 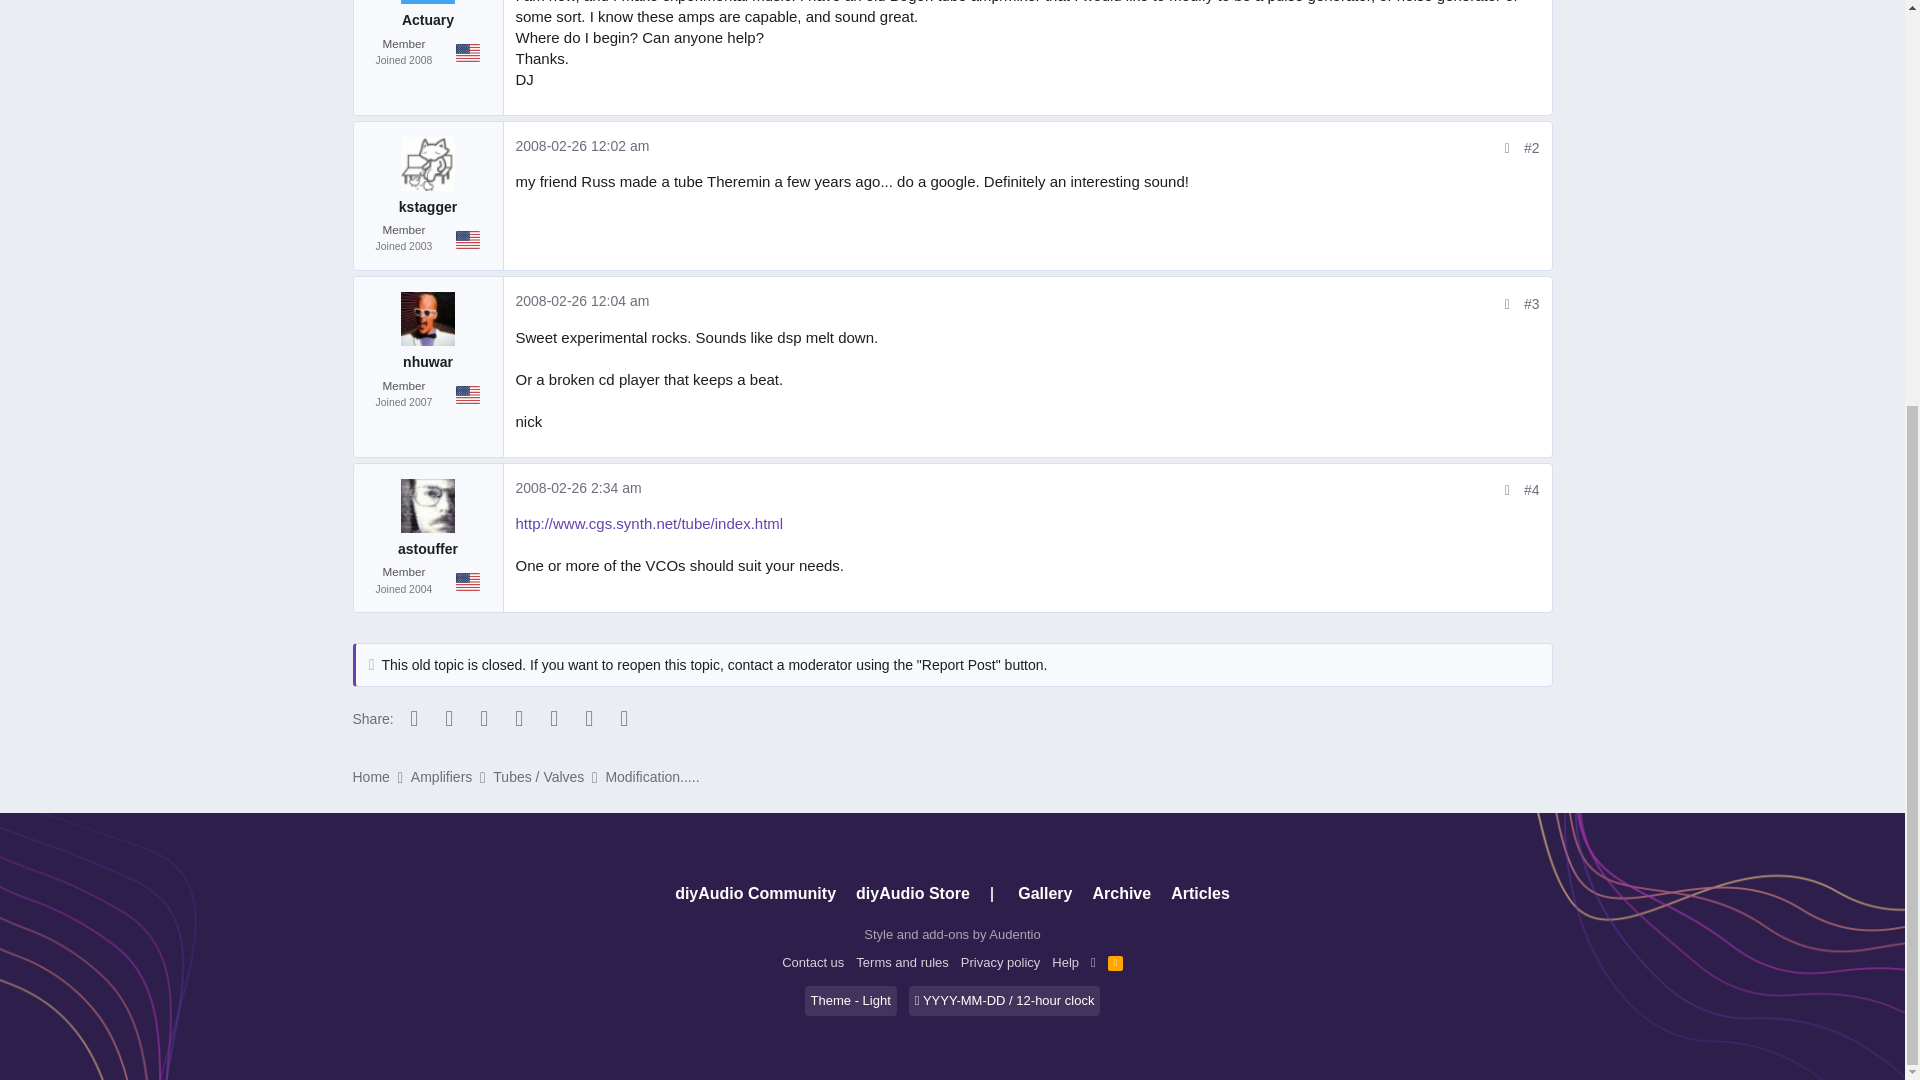 I want to click on Randolph, Ma, USA, so click(x=468, y=394).